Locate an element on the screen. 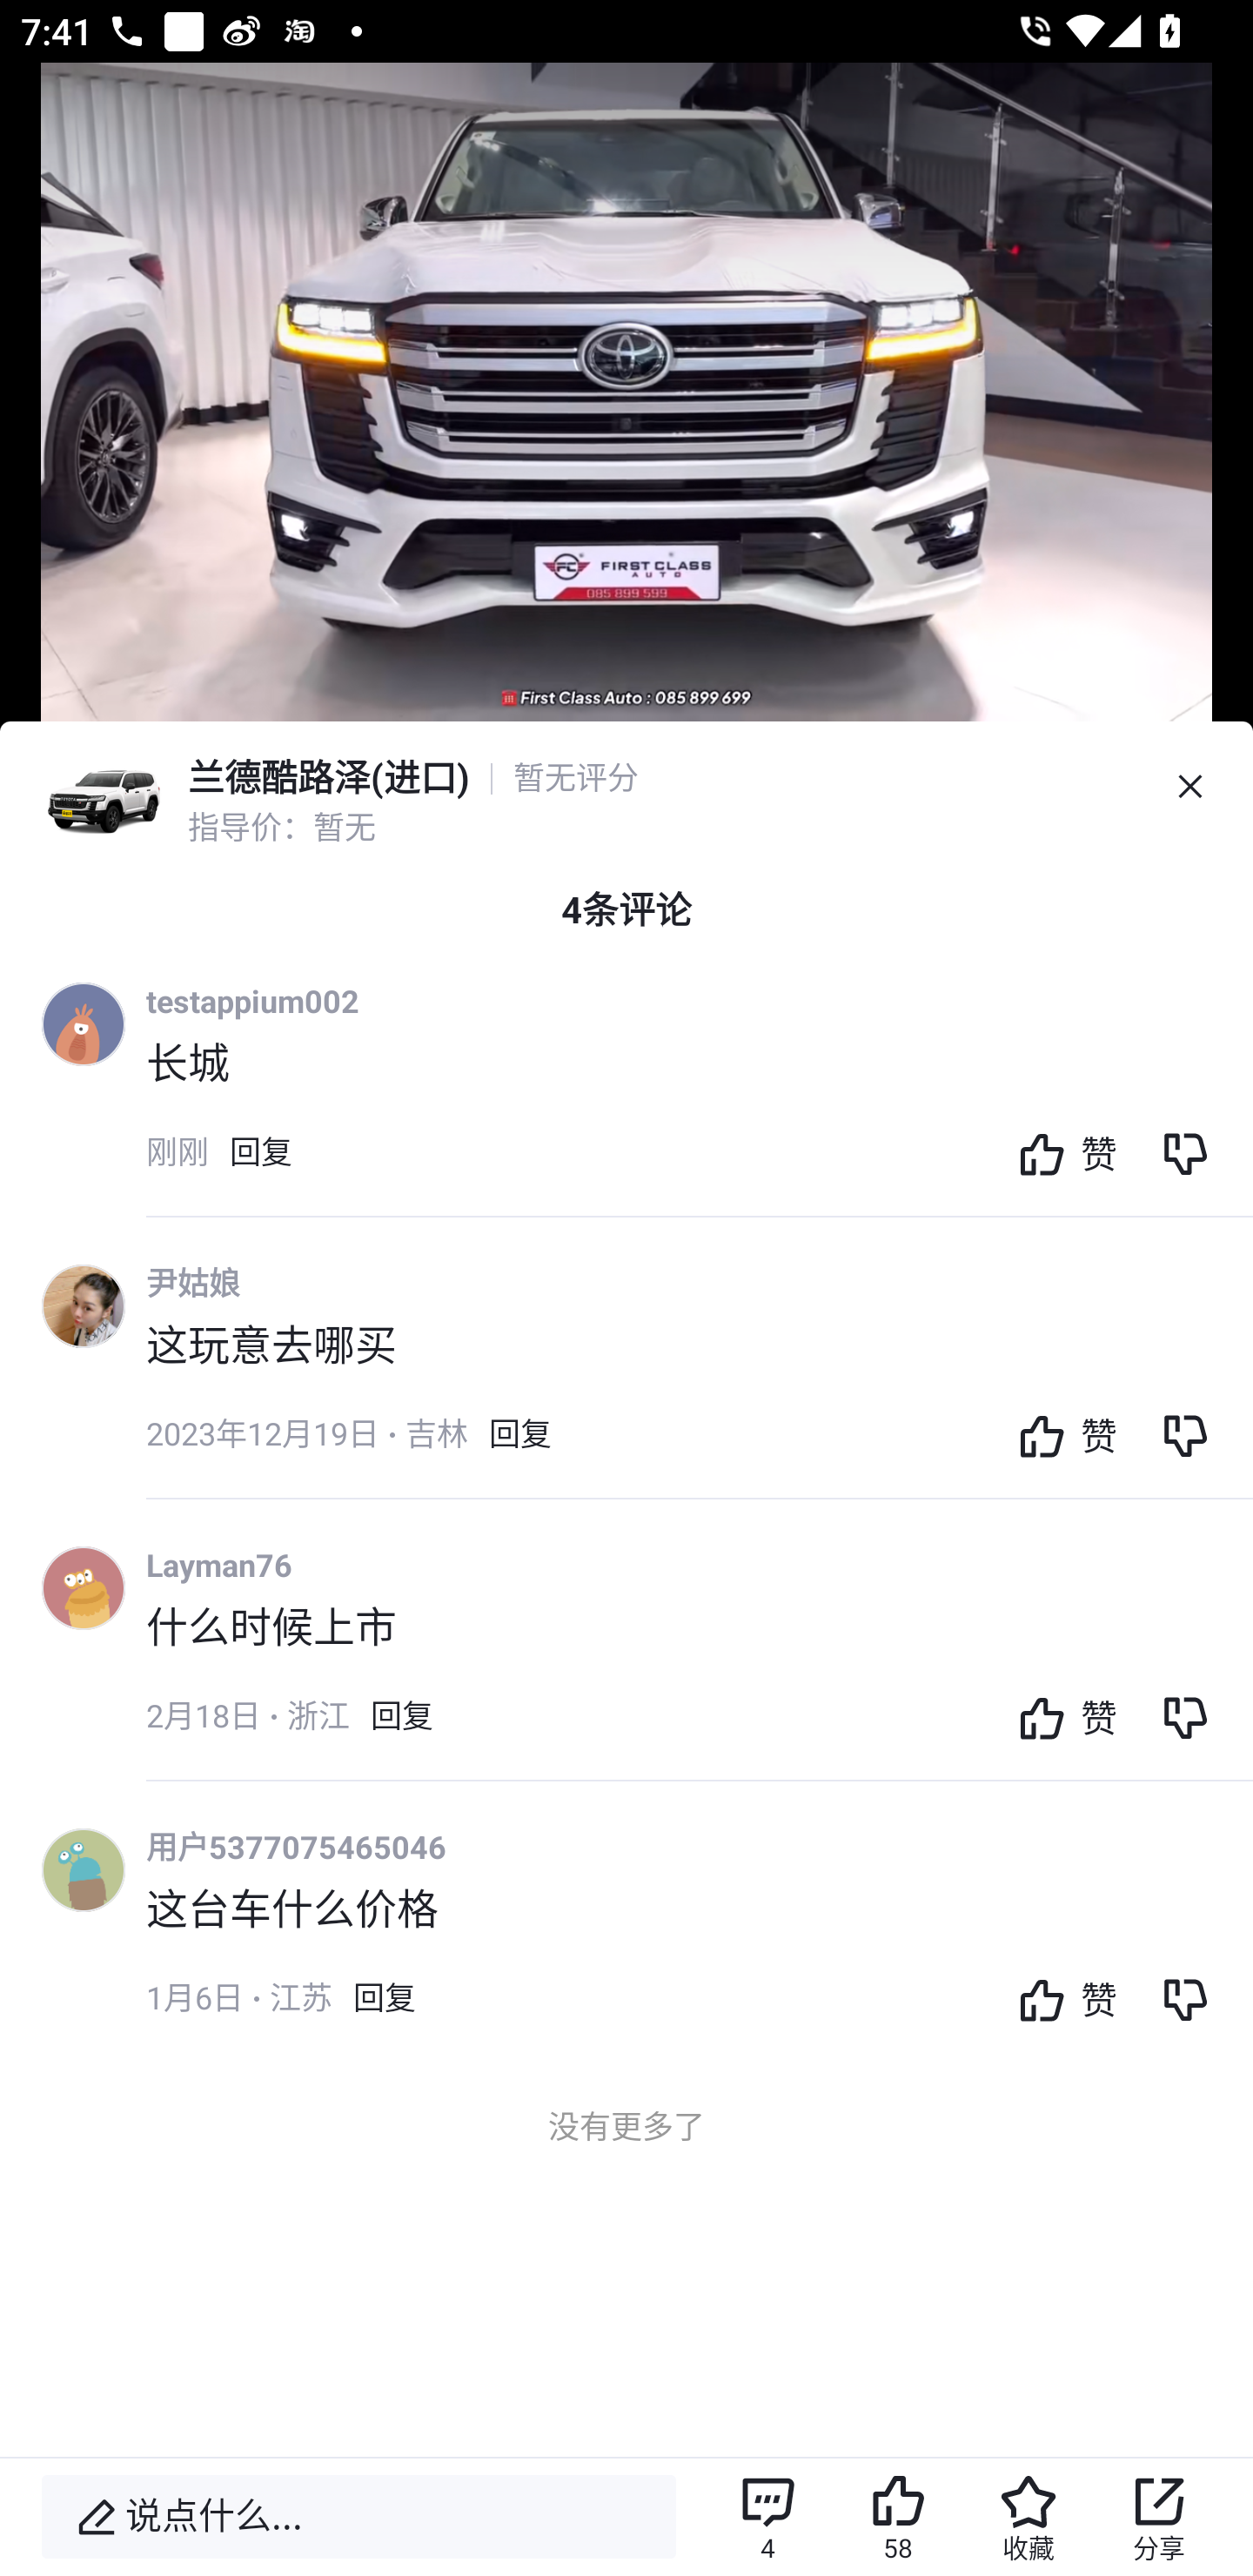 Image resolution: width=1253 pixels, height=2576 pixels.  分享 is located at coordinates (1159, 2517).